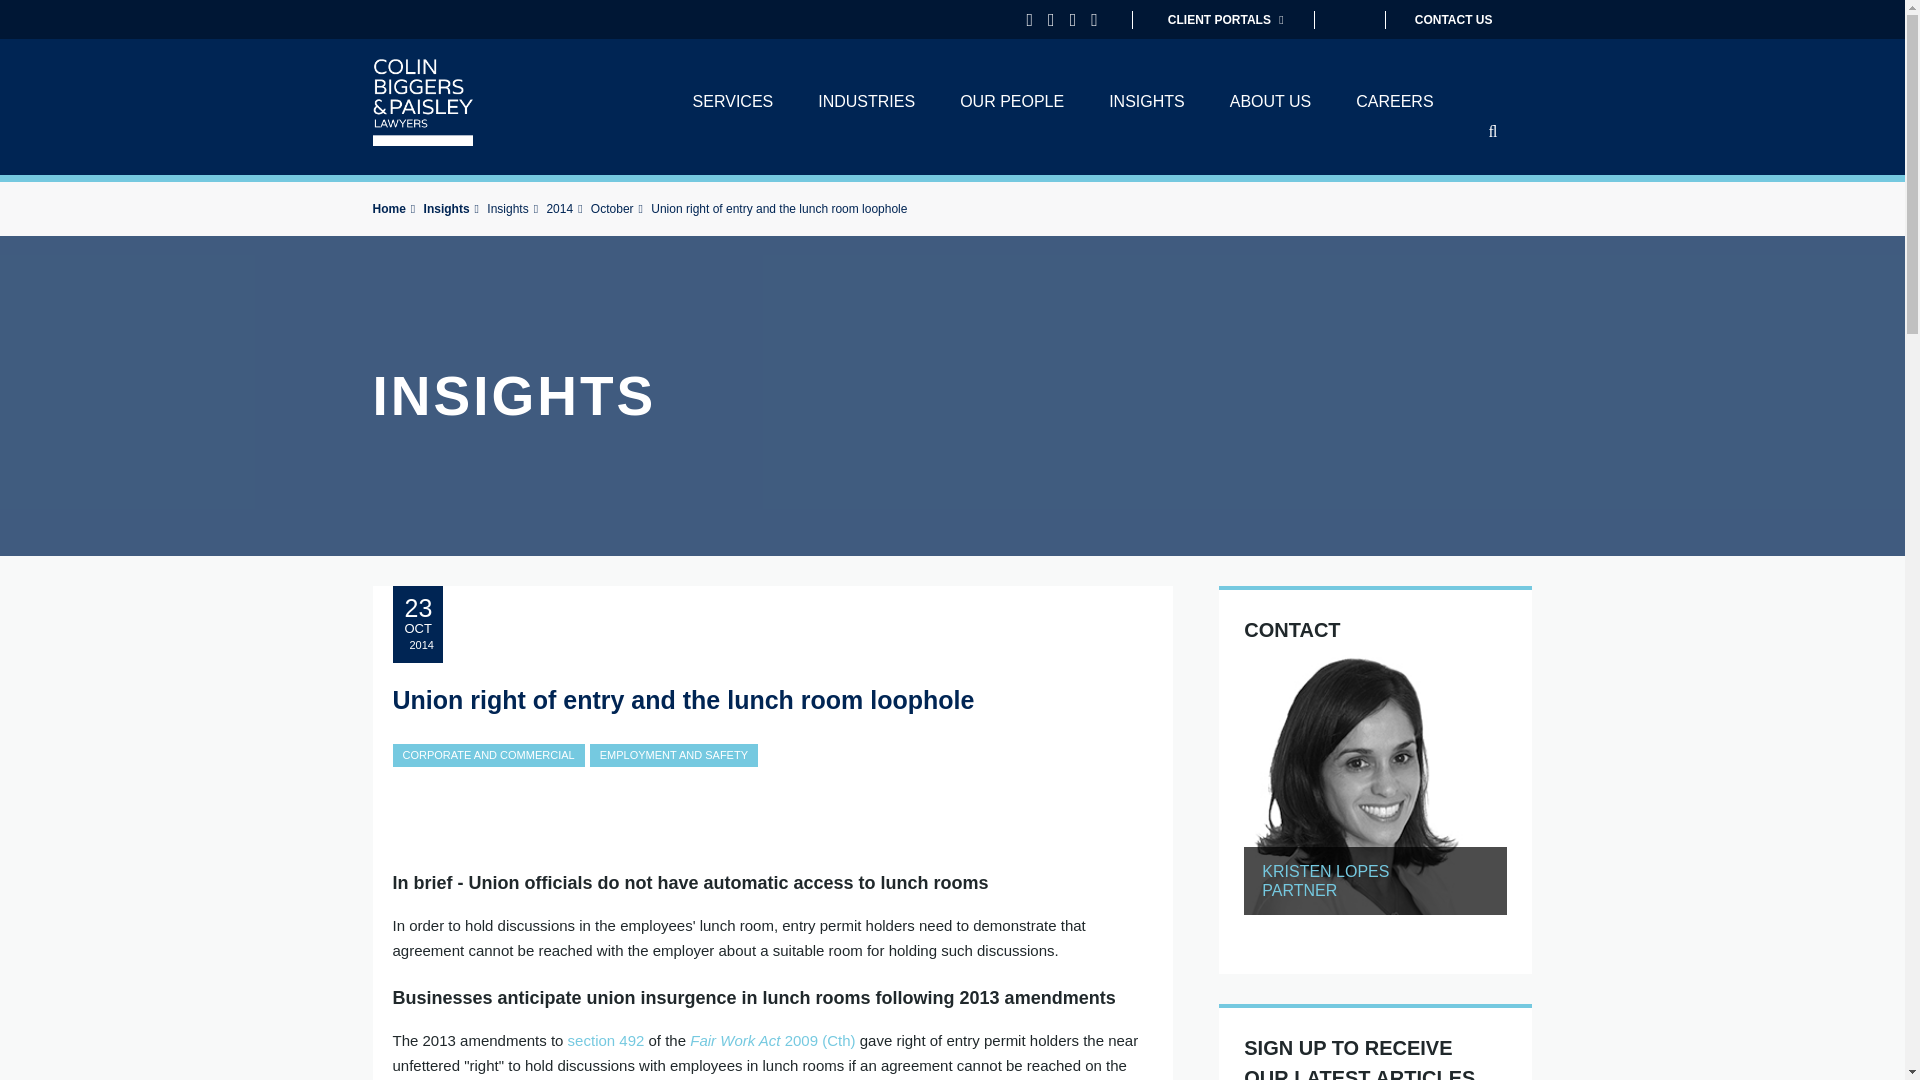 This screenshot has width=1920, height=1080. I want to click on INDUSTRIES, so click(866, 102).